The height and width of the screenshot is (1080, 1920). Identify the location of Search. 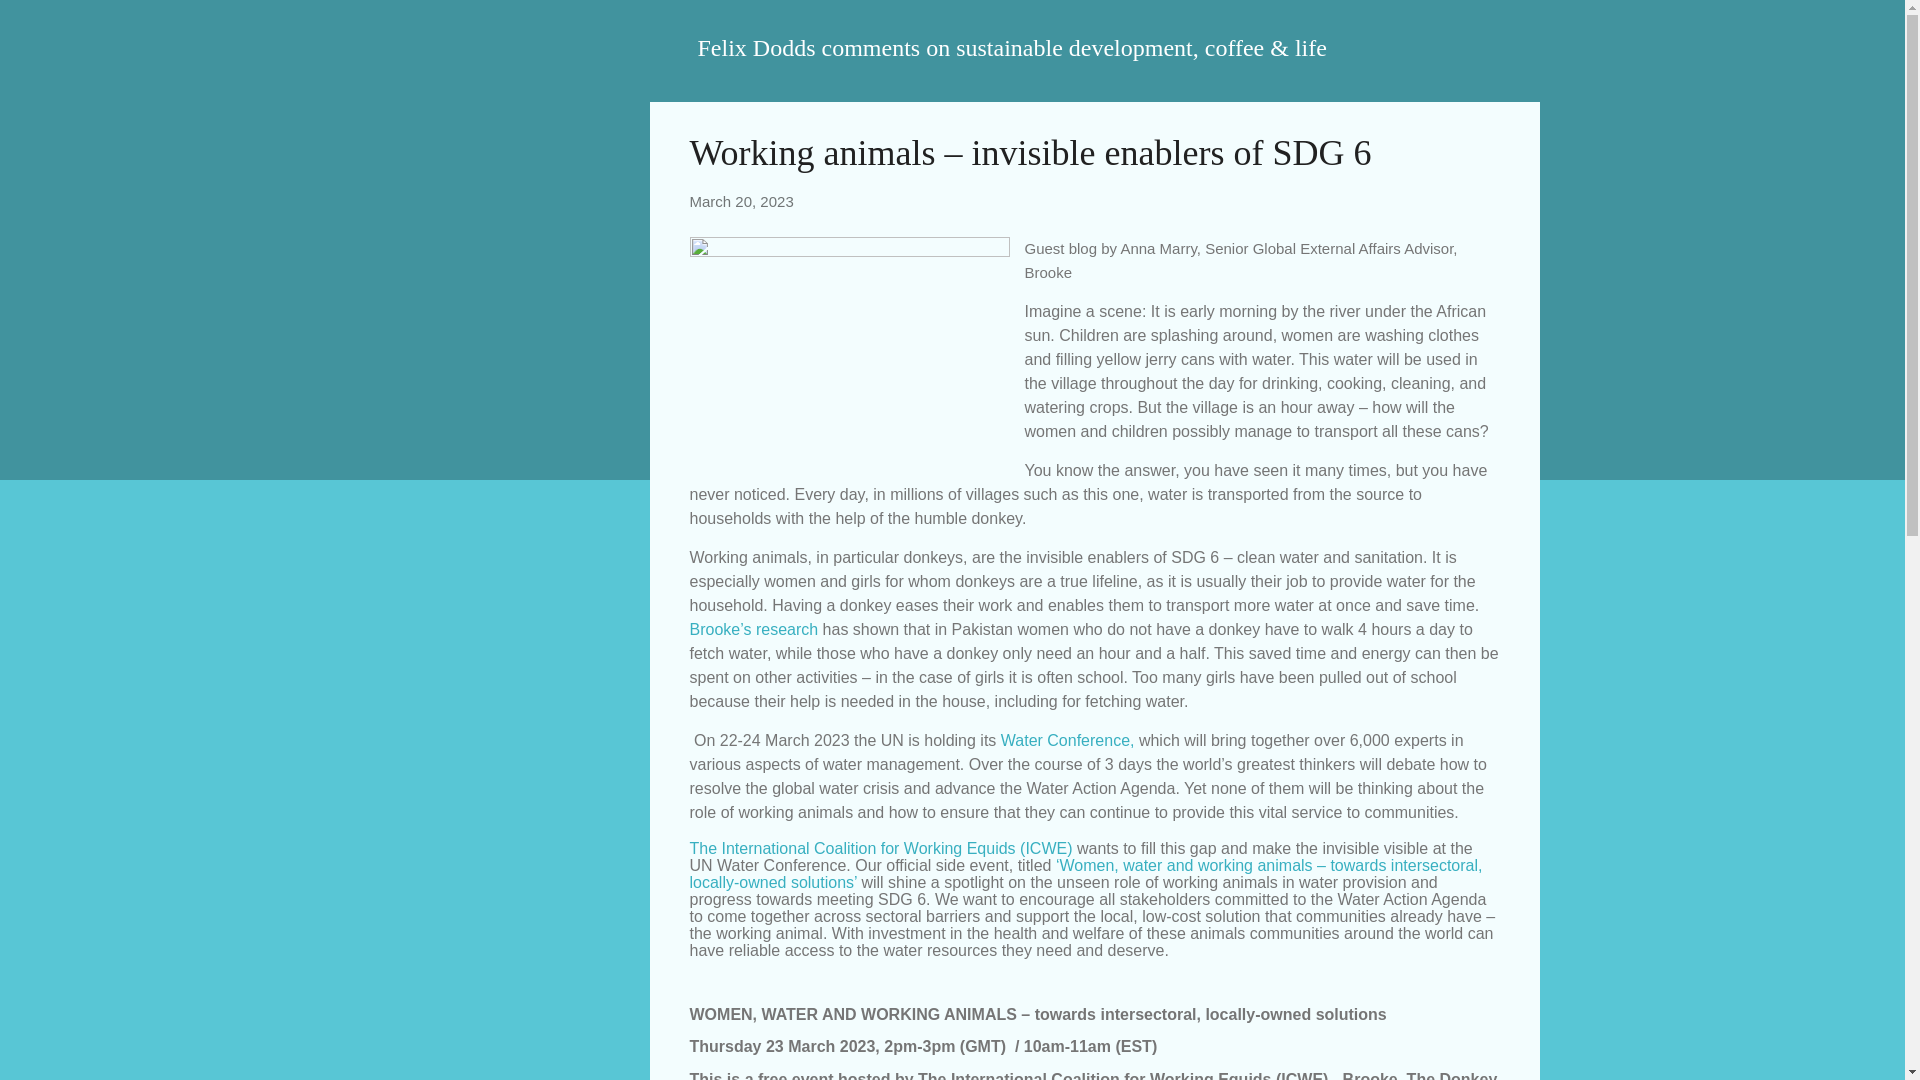
(39, 24).